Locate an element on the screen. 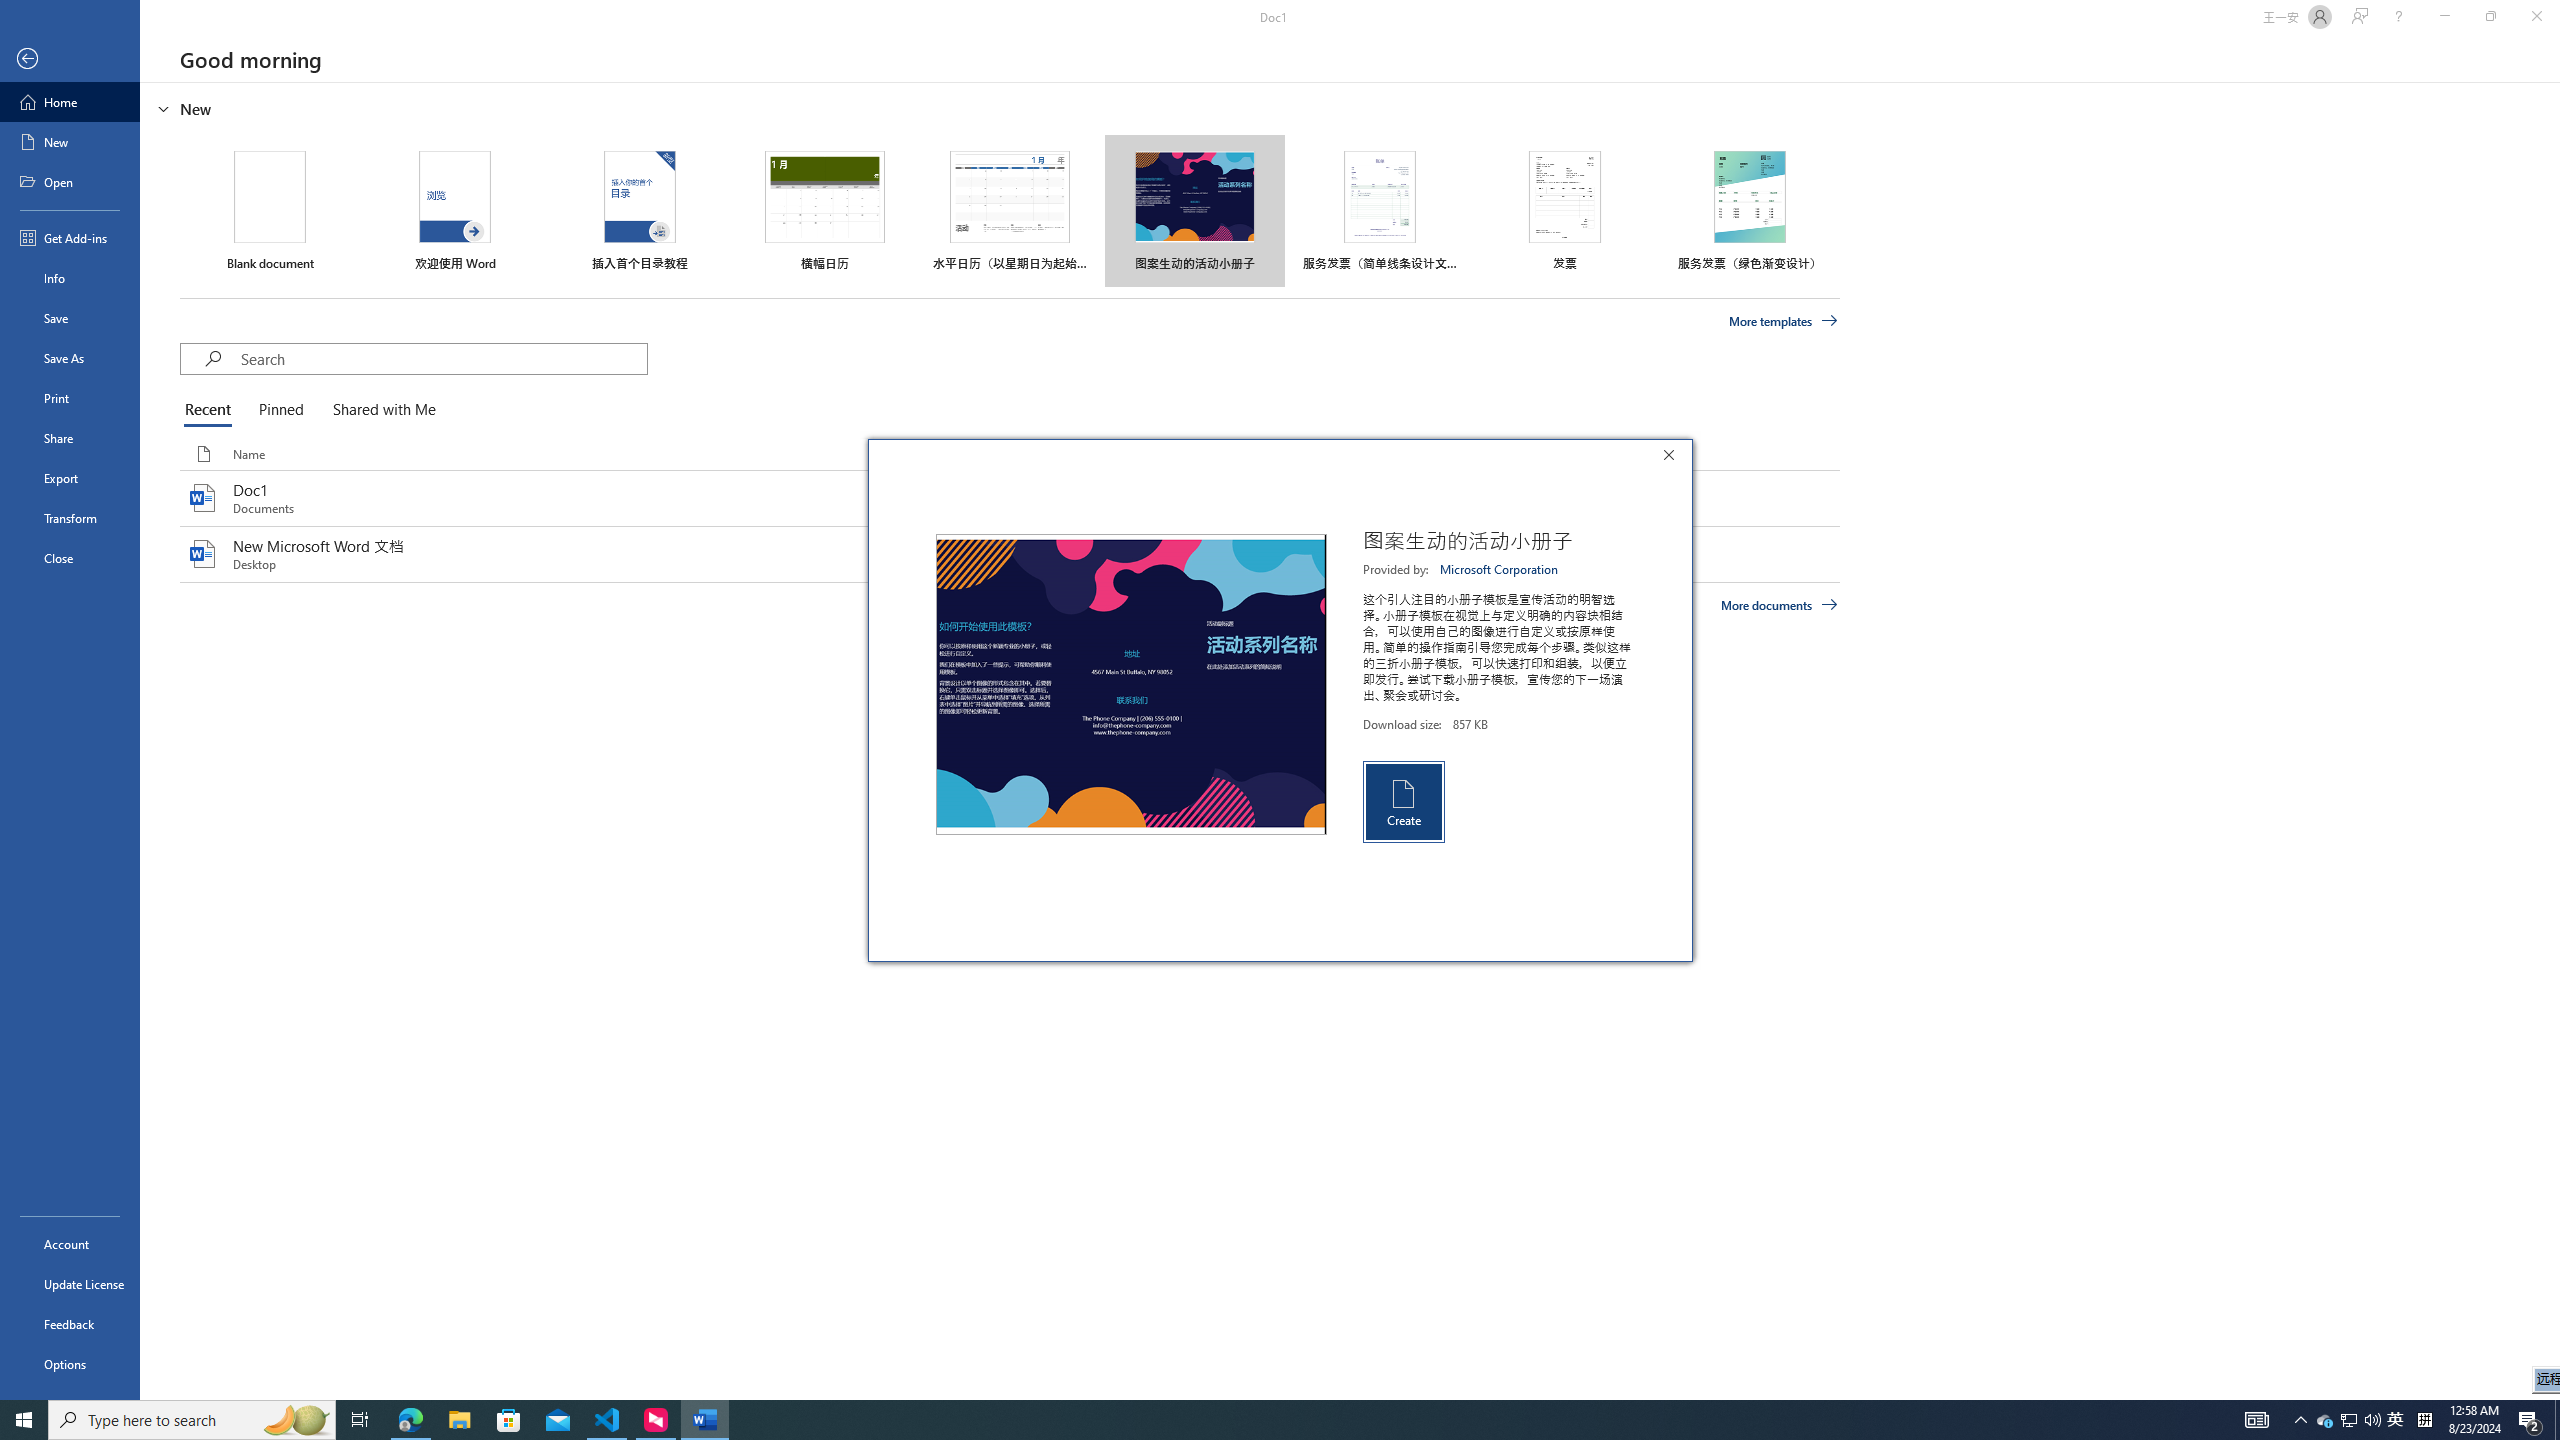  Info is located at coordinates (70, 278).